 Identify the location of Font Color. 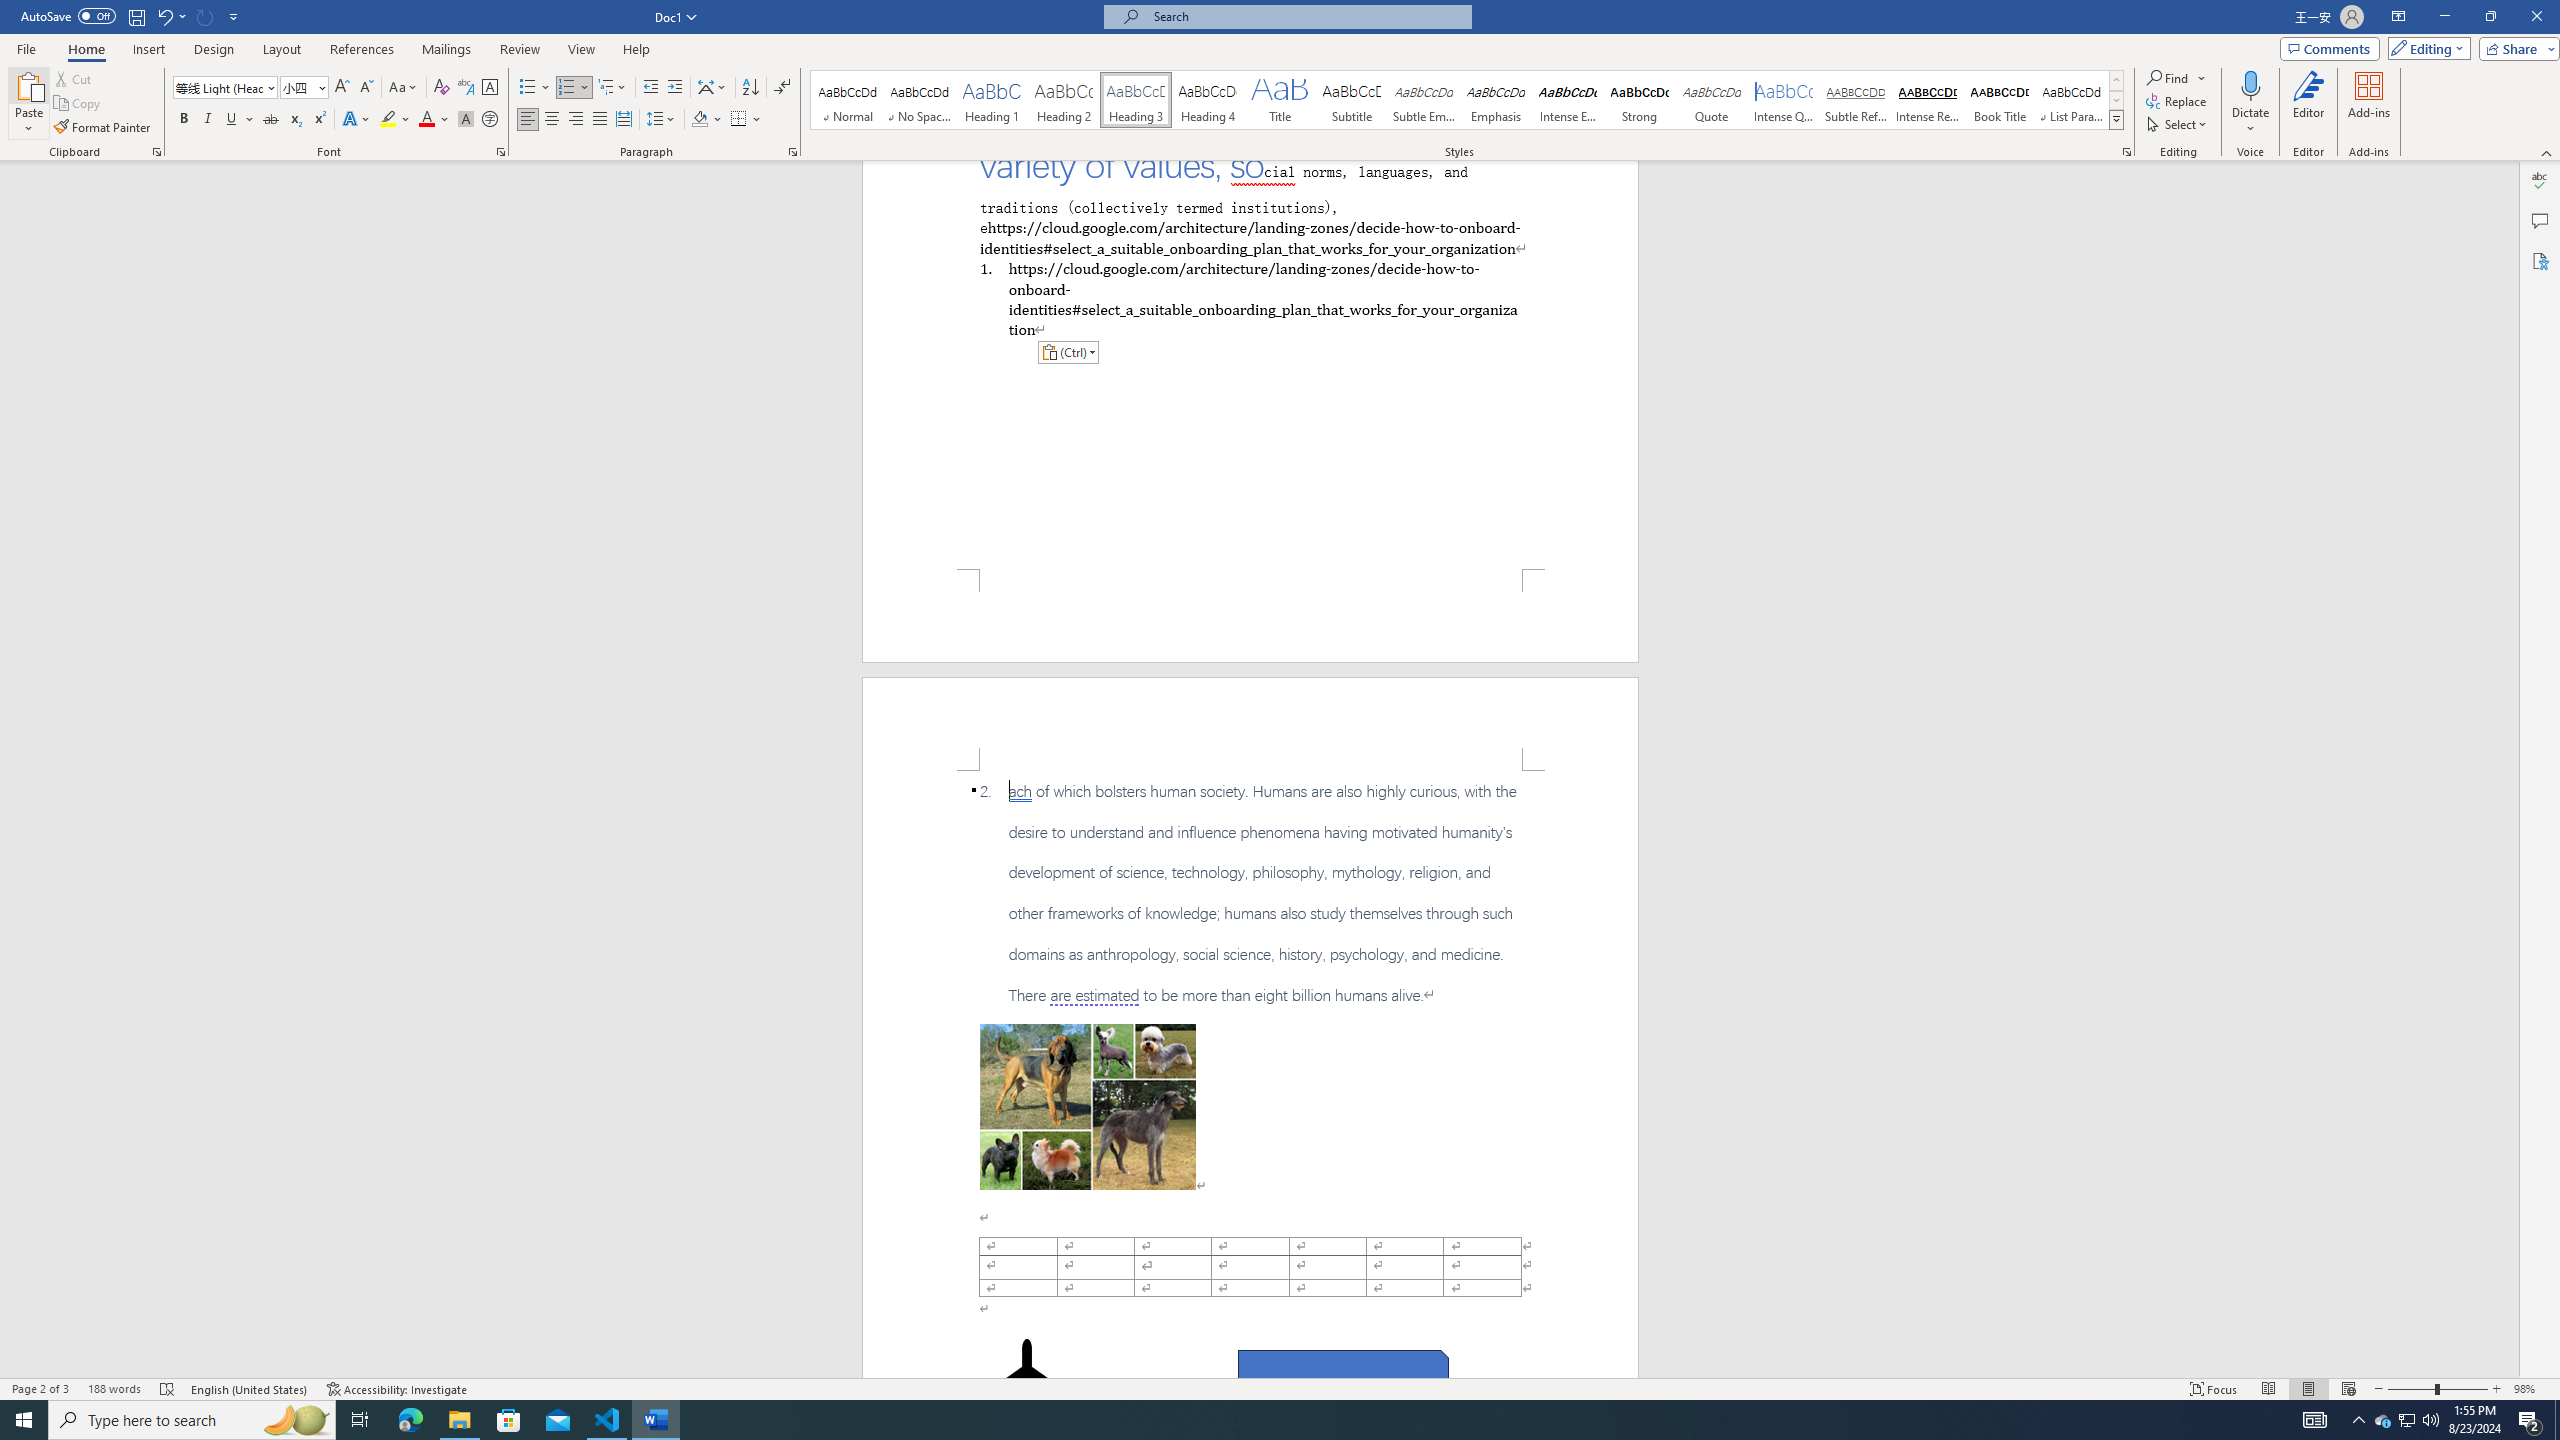
(434, 120).